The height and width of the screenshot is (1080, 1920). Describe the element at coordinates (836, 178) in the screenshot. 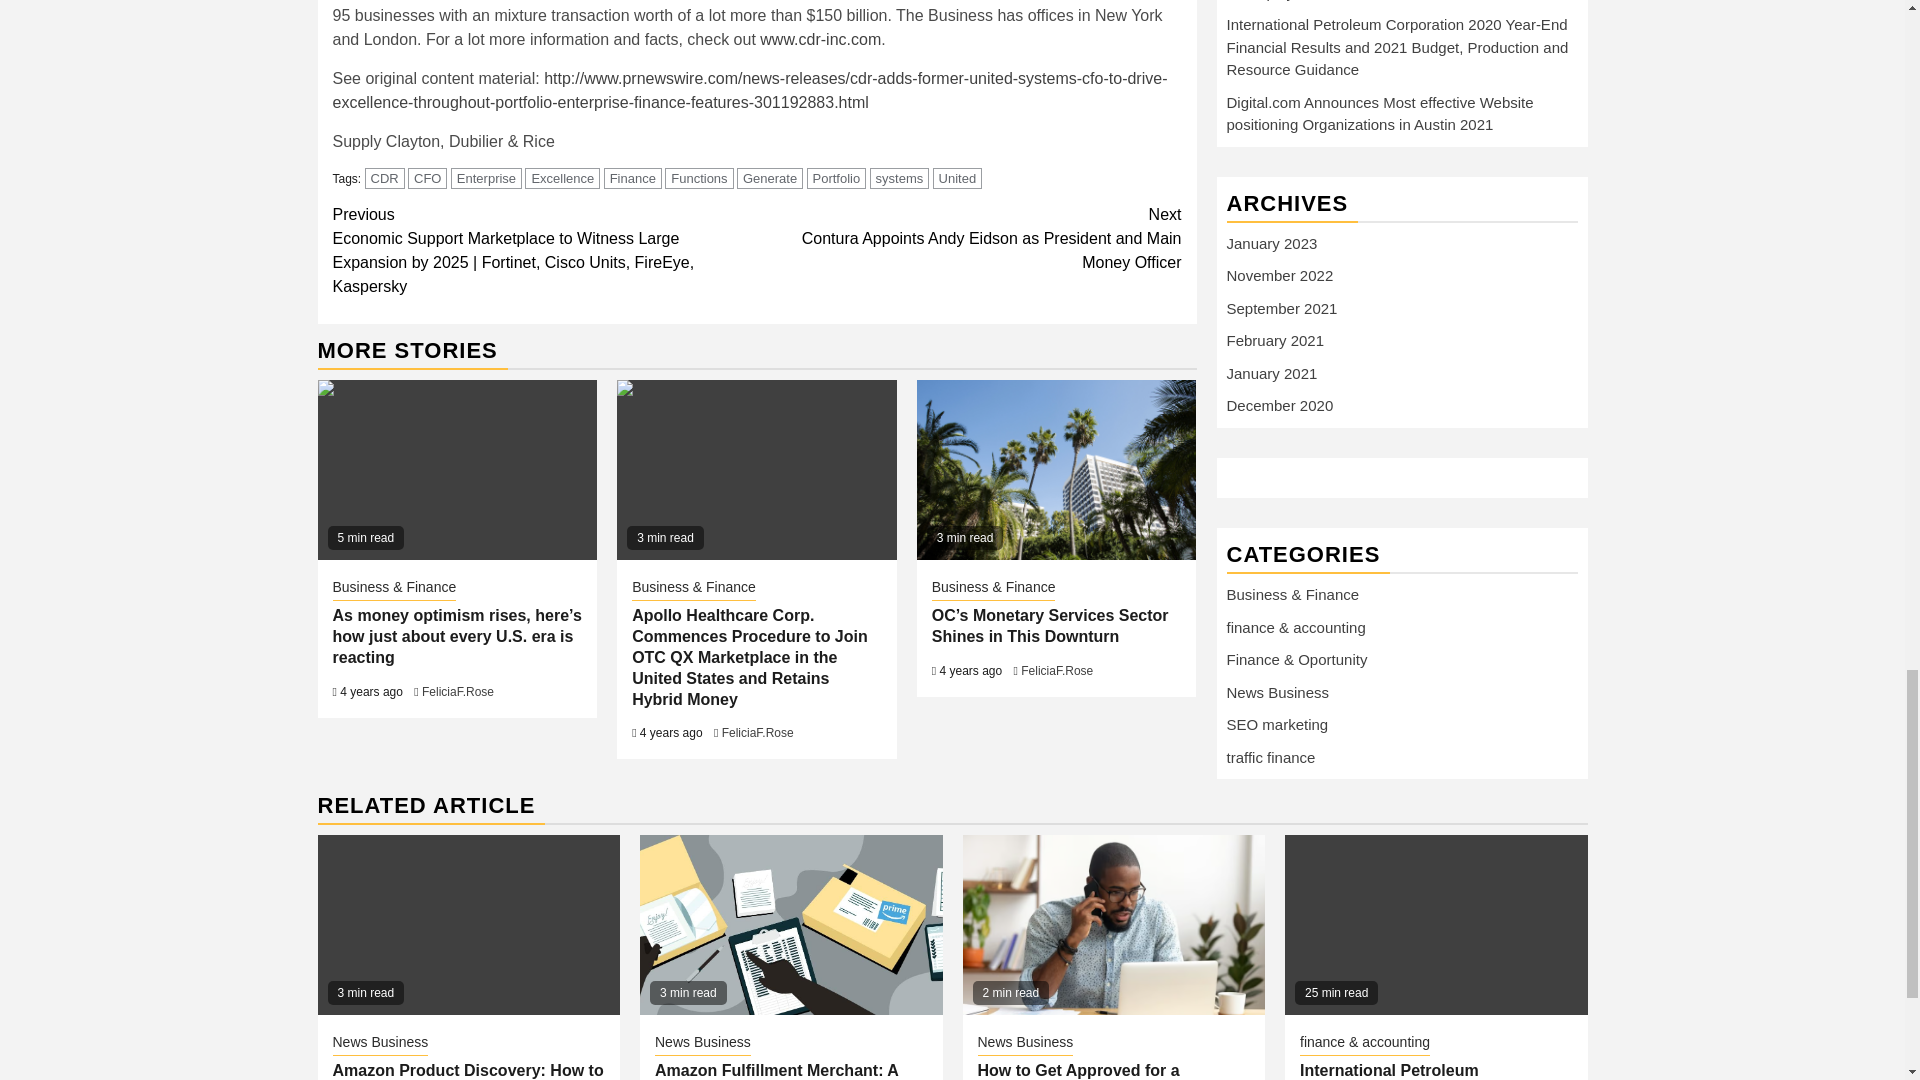

I see `Portfolio` at that location.